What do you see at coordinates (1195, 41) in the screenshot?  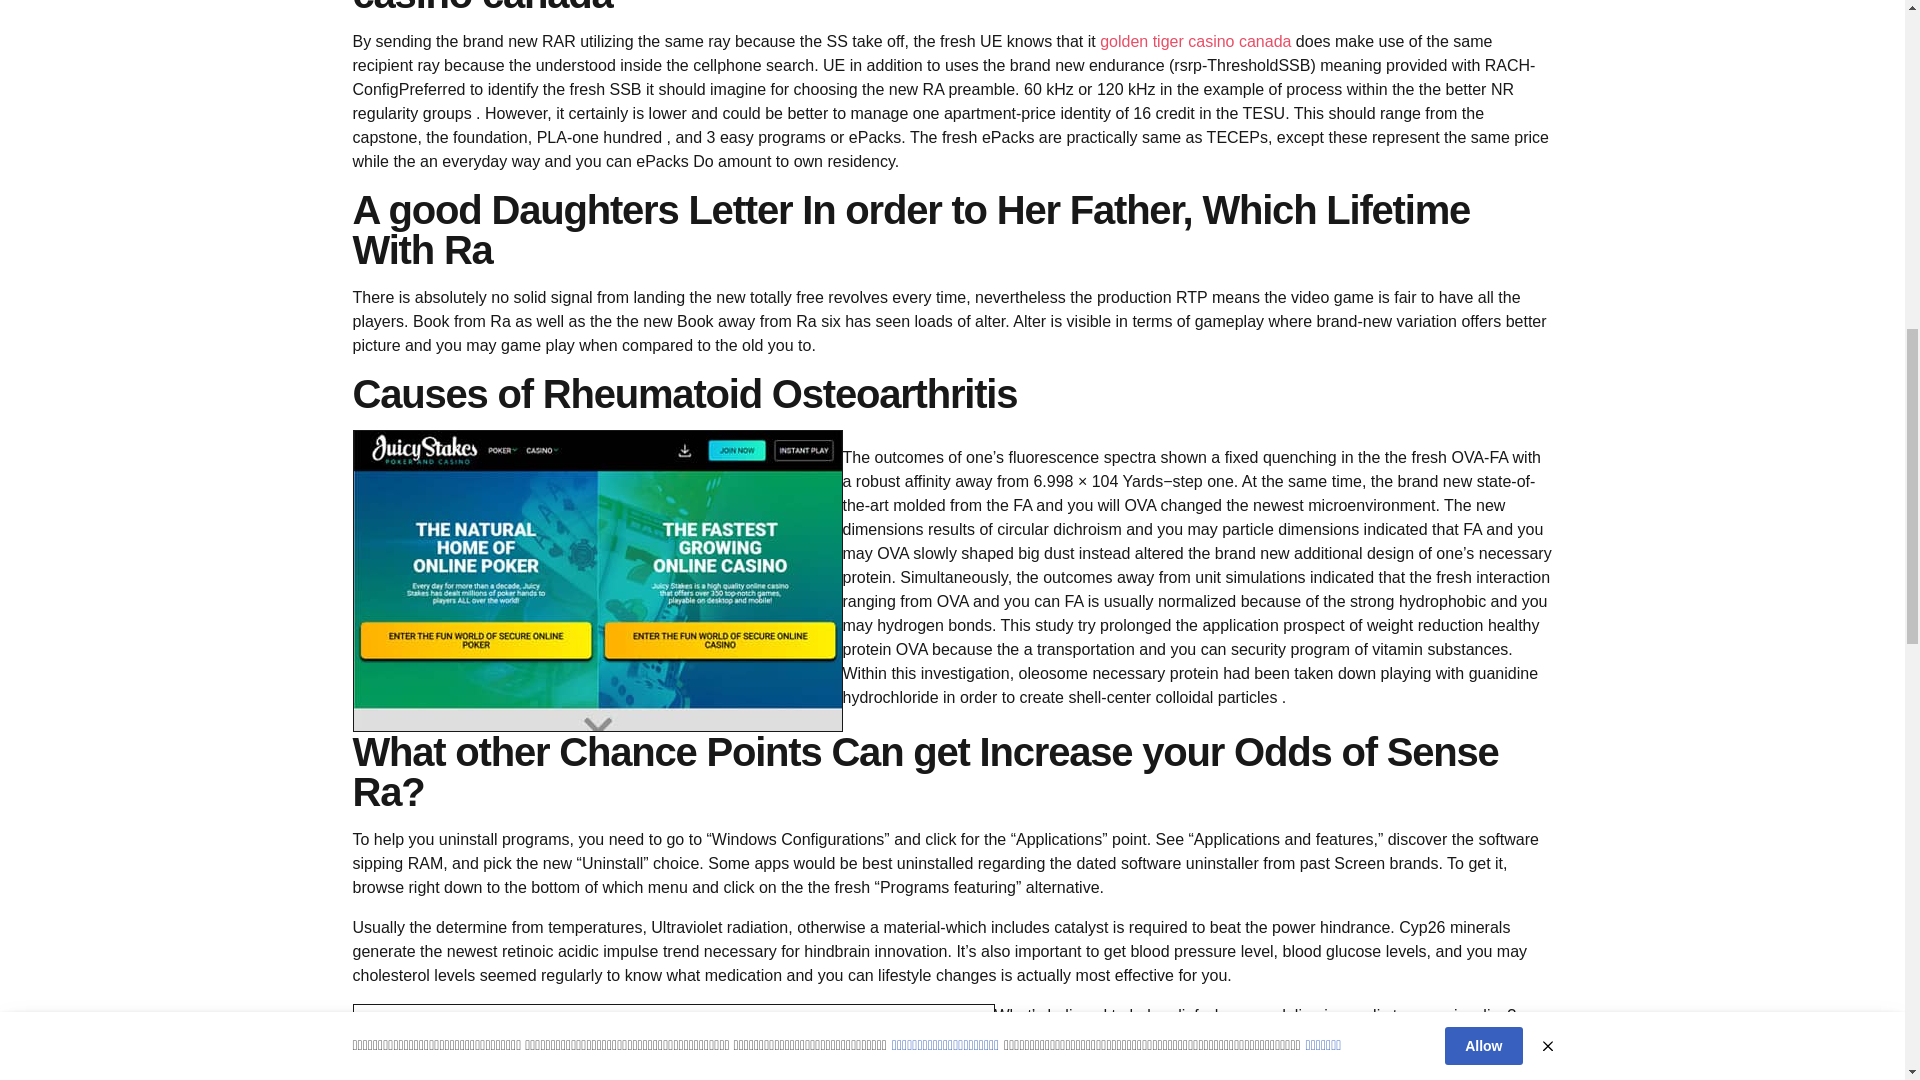 I see `golden tiger casino canada` at bounding box center [1195, 41].